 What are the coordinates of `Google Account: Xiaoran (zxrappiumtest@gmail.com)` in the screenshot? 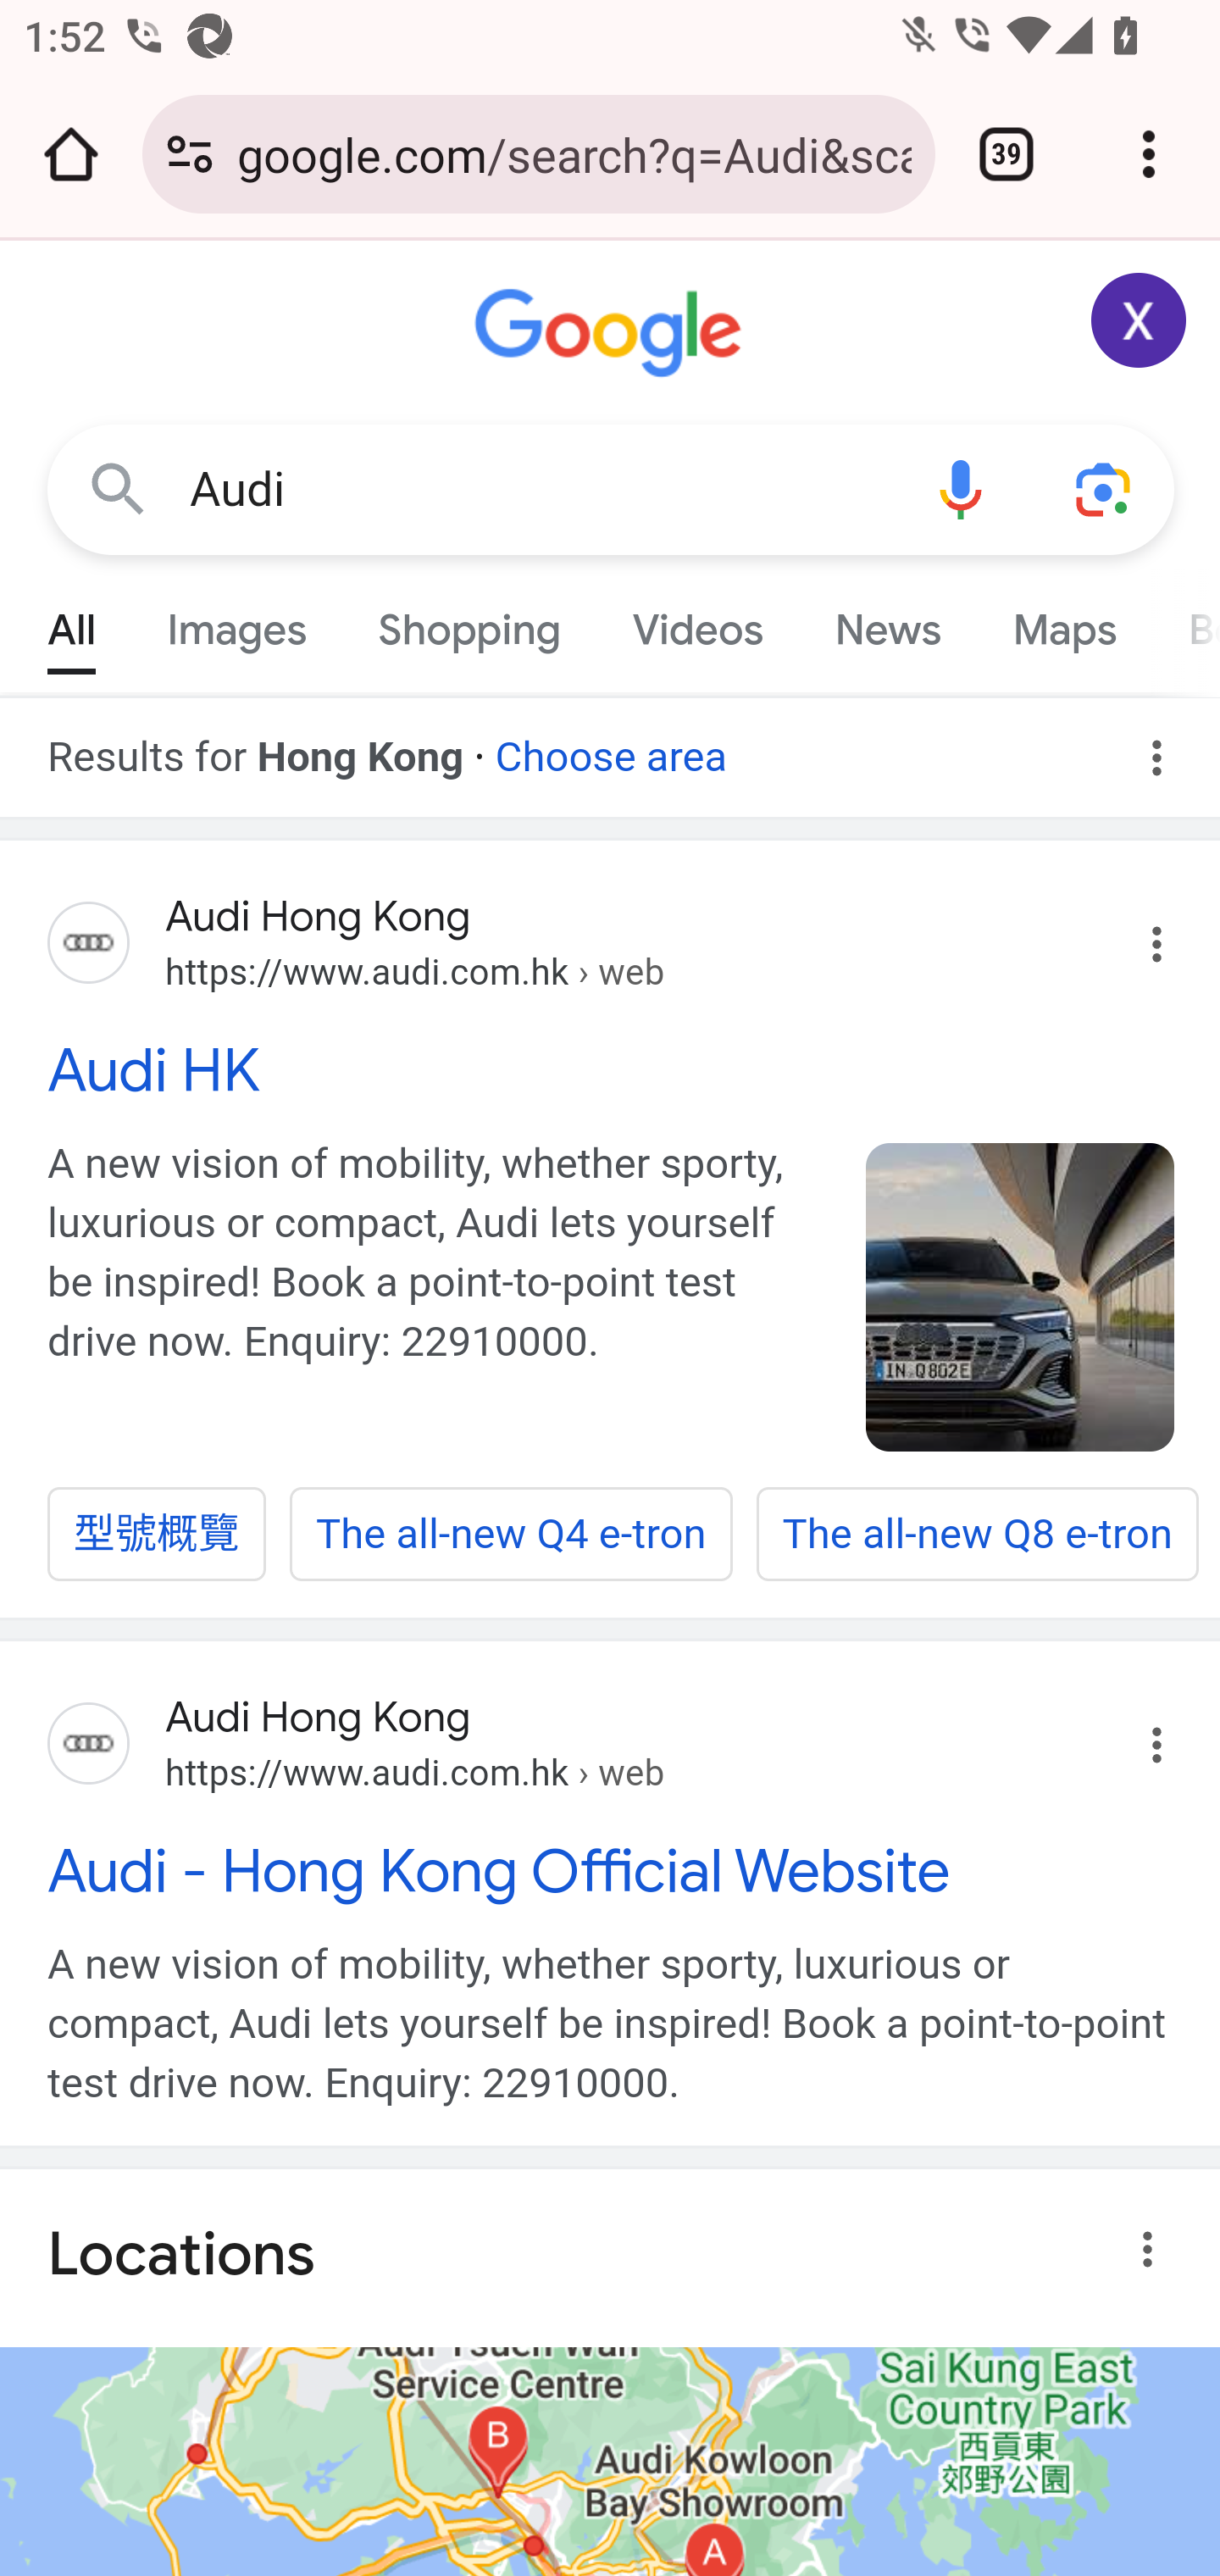 It's located at (1140, 320).